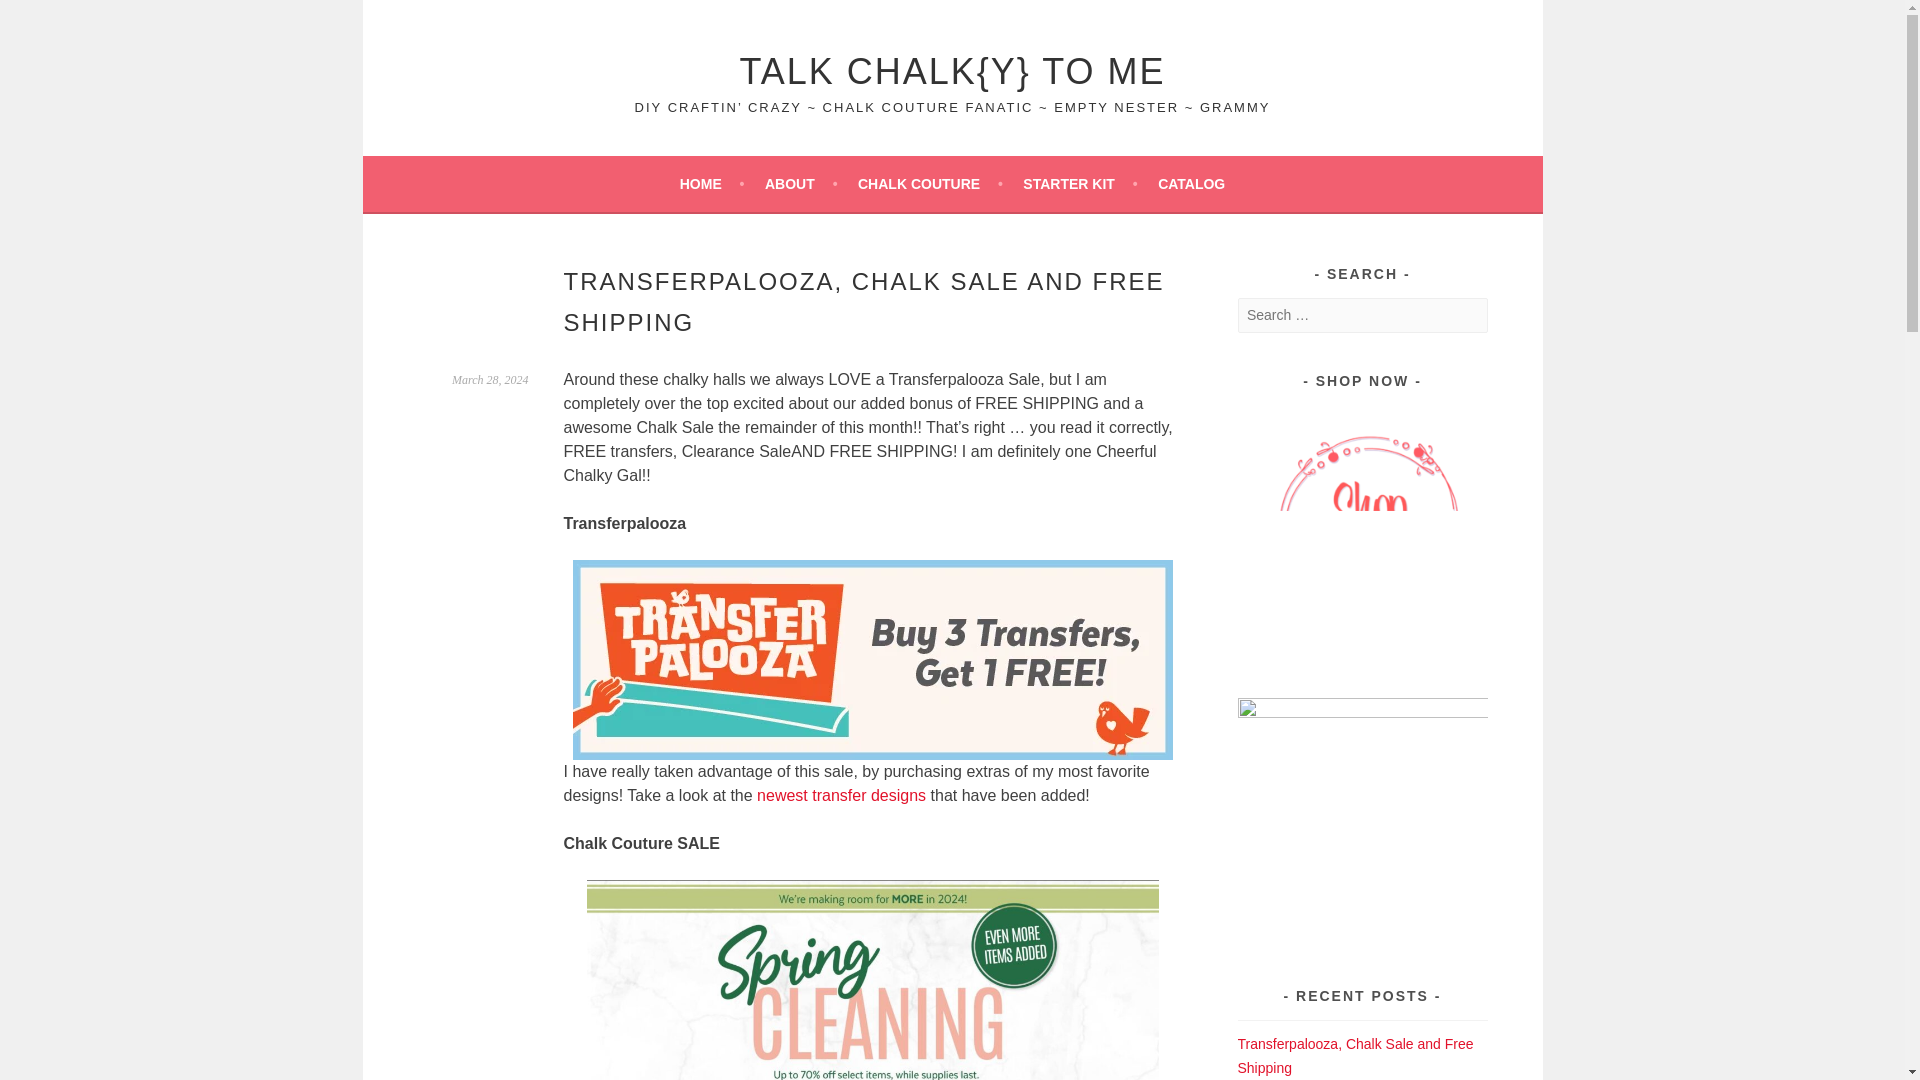 This screenshot has height=1080, width=1920. Describe the element at coordinates (1356, 1055) in the screenshot. I see `Transferpalooza, Chalk Sale and Free Shipping` at that location.